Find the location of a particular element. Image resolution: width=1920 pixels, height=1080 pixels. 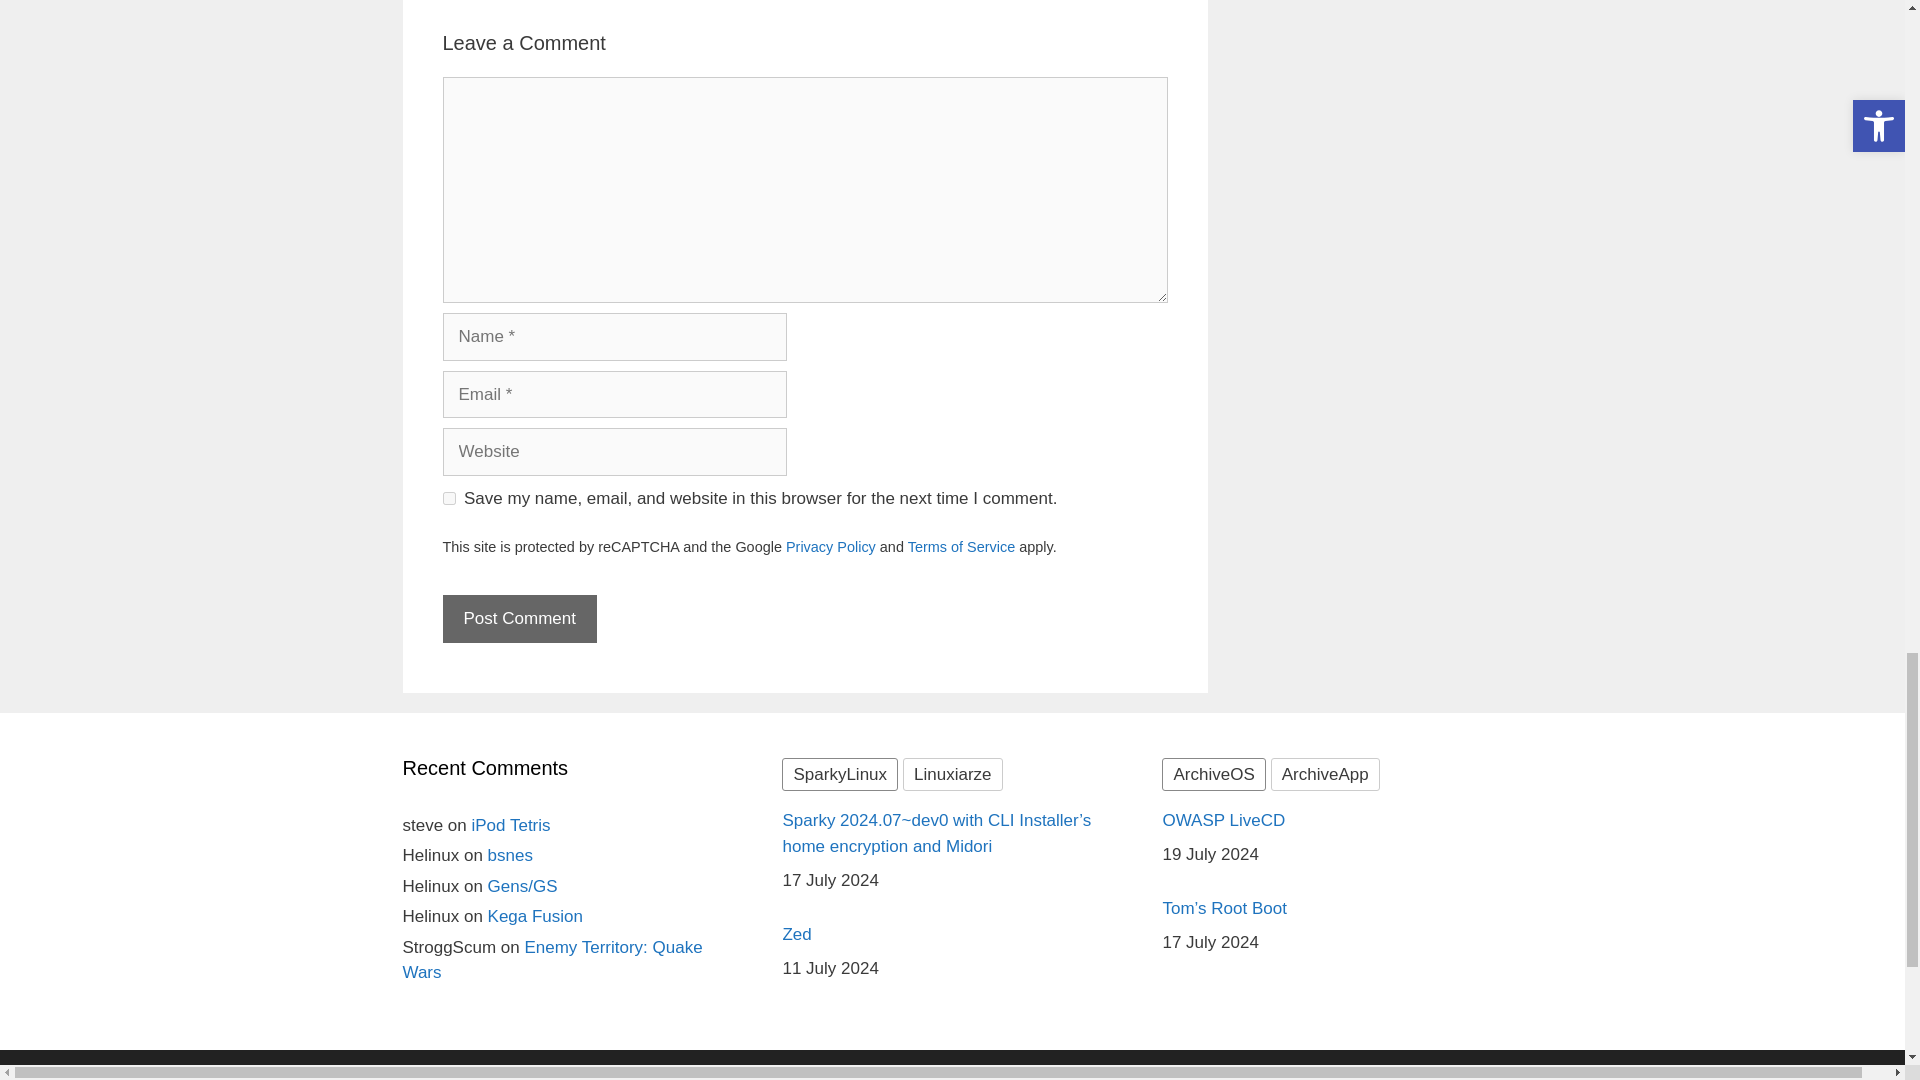

yes is located at coordinates (448, 498).